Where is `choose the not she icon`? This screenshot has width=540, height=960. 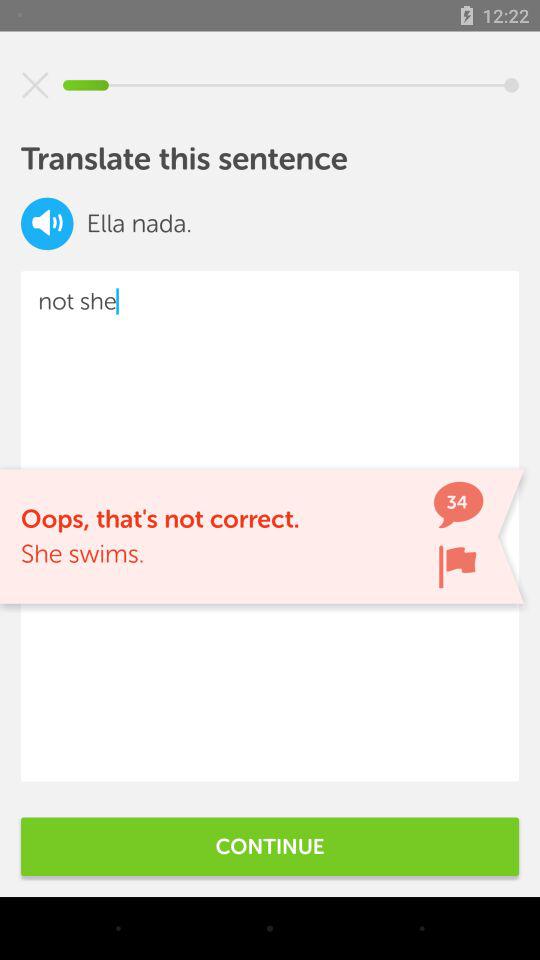
choose the not she icon is located at coordinates (270, 526).